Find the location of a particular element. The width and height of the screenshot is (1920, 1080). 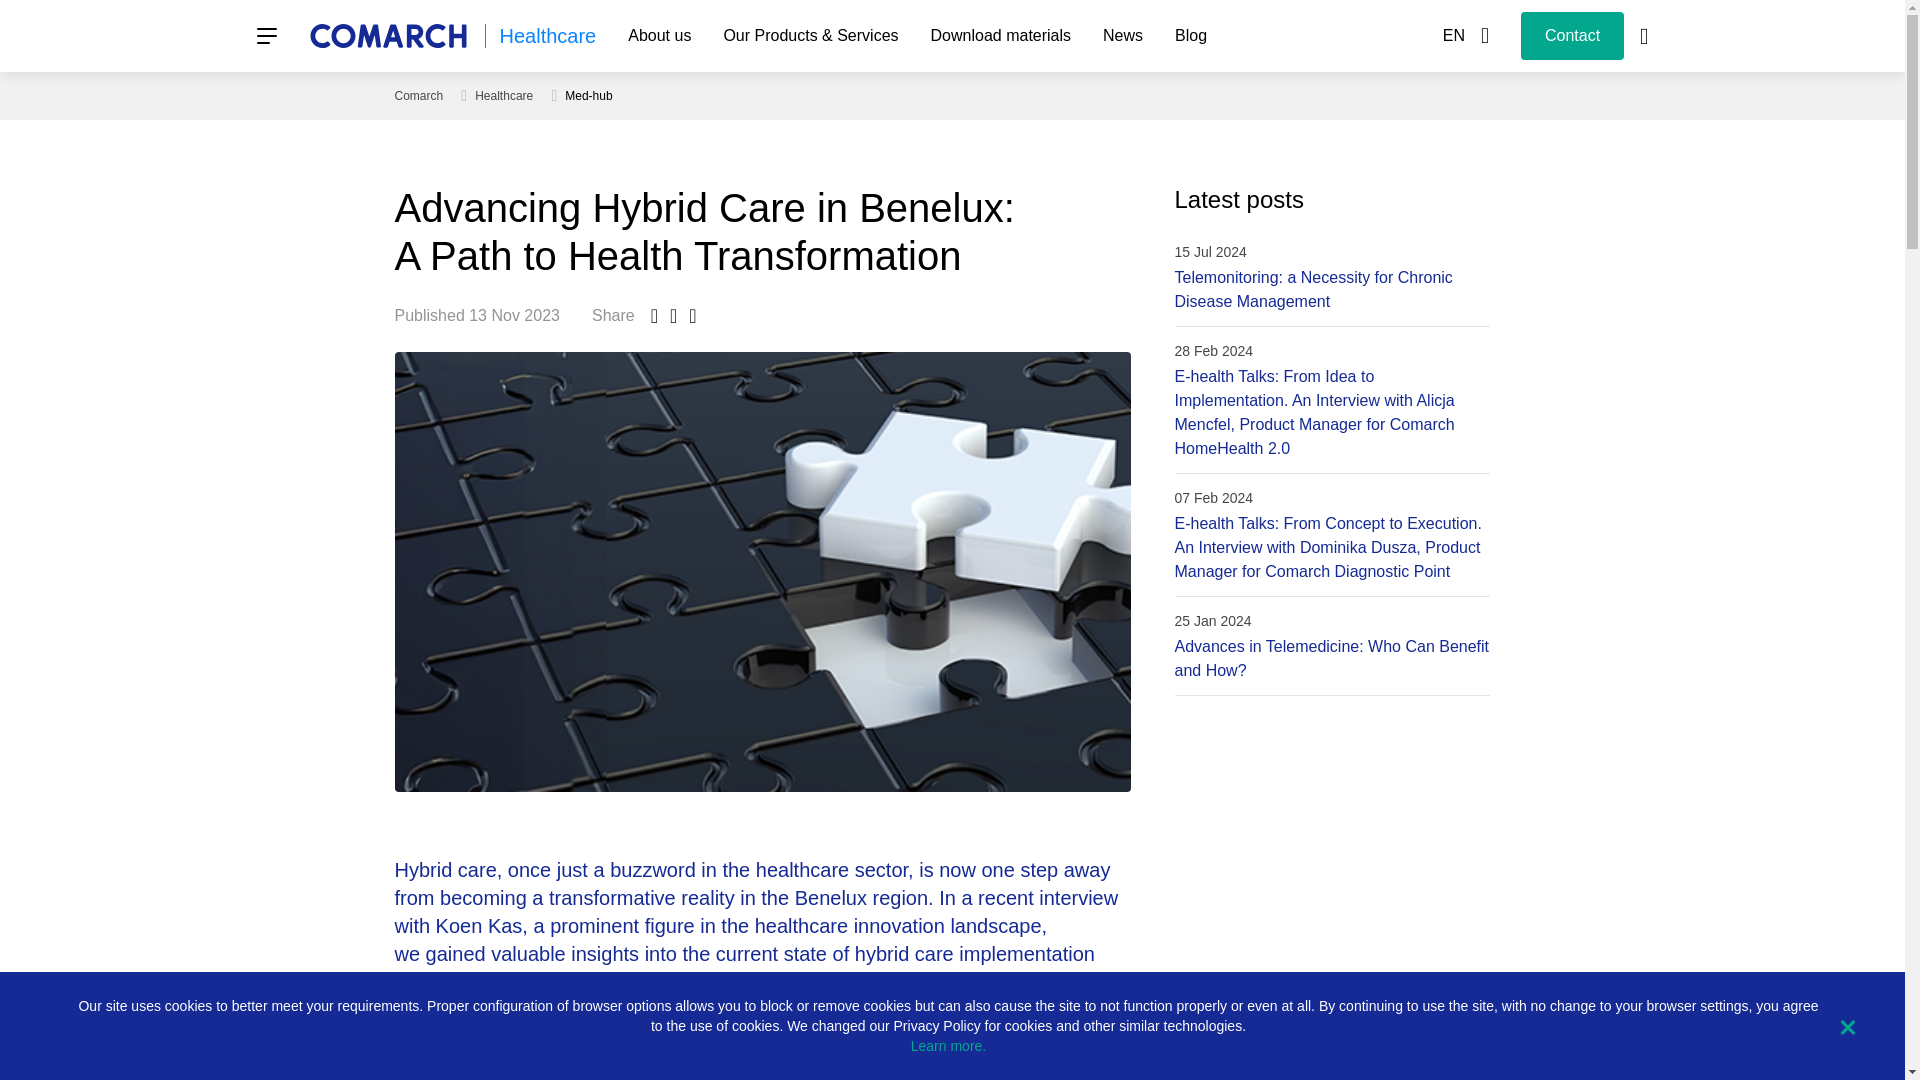

About us is located at coordinates (659, 36).